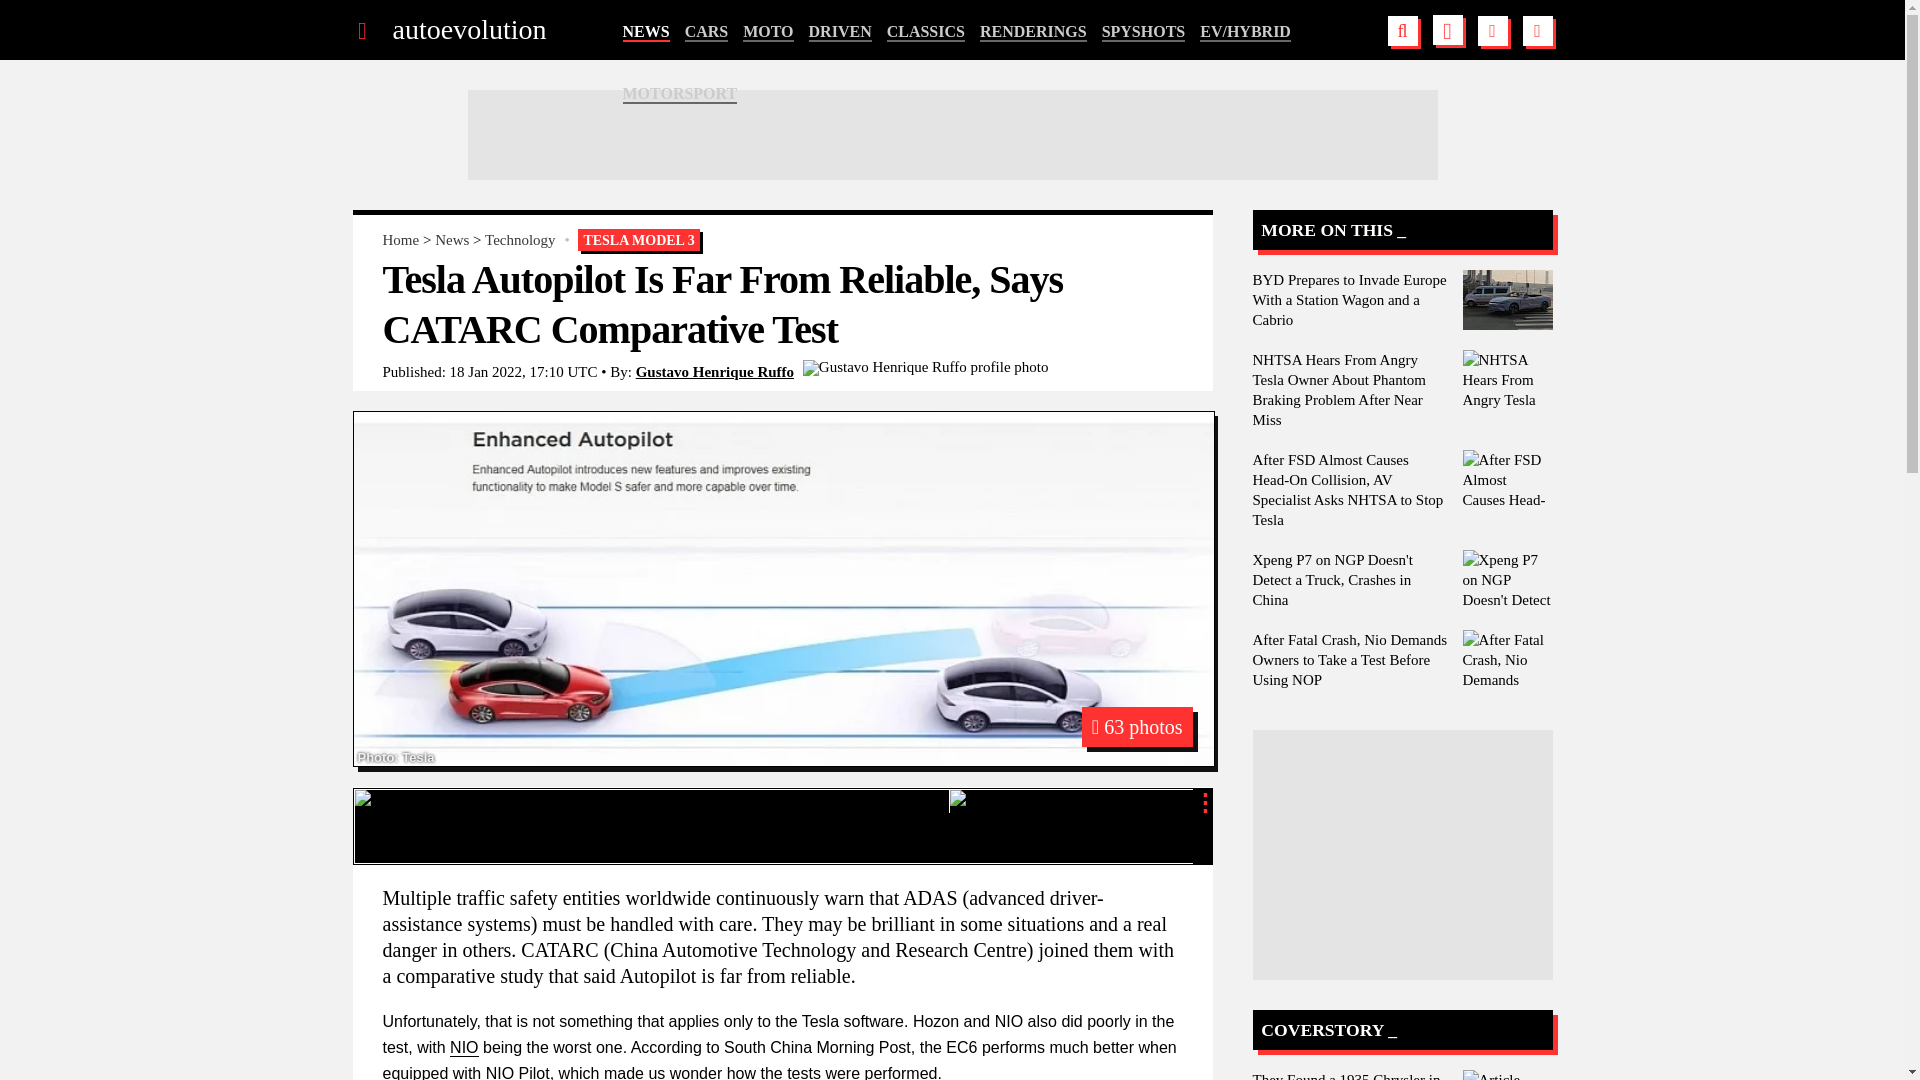 The width and height of the screenshot is (1920, 1080). What do you see at coordinates (840, 32) in the screenshot?
I see `DRIVEN` at bounding box center [840, 32].